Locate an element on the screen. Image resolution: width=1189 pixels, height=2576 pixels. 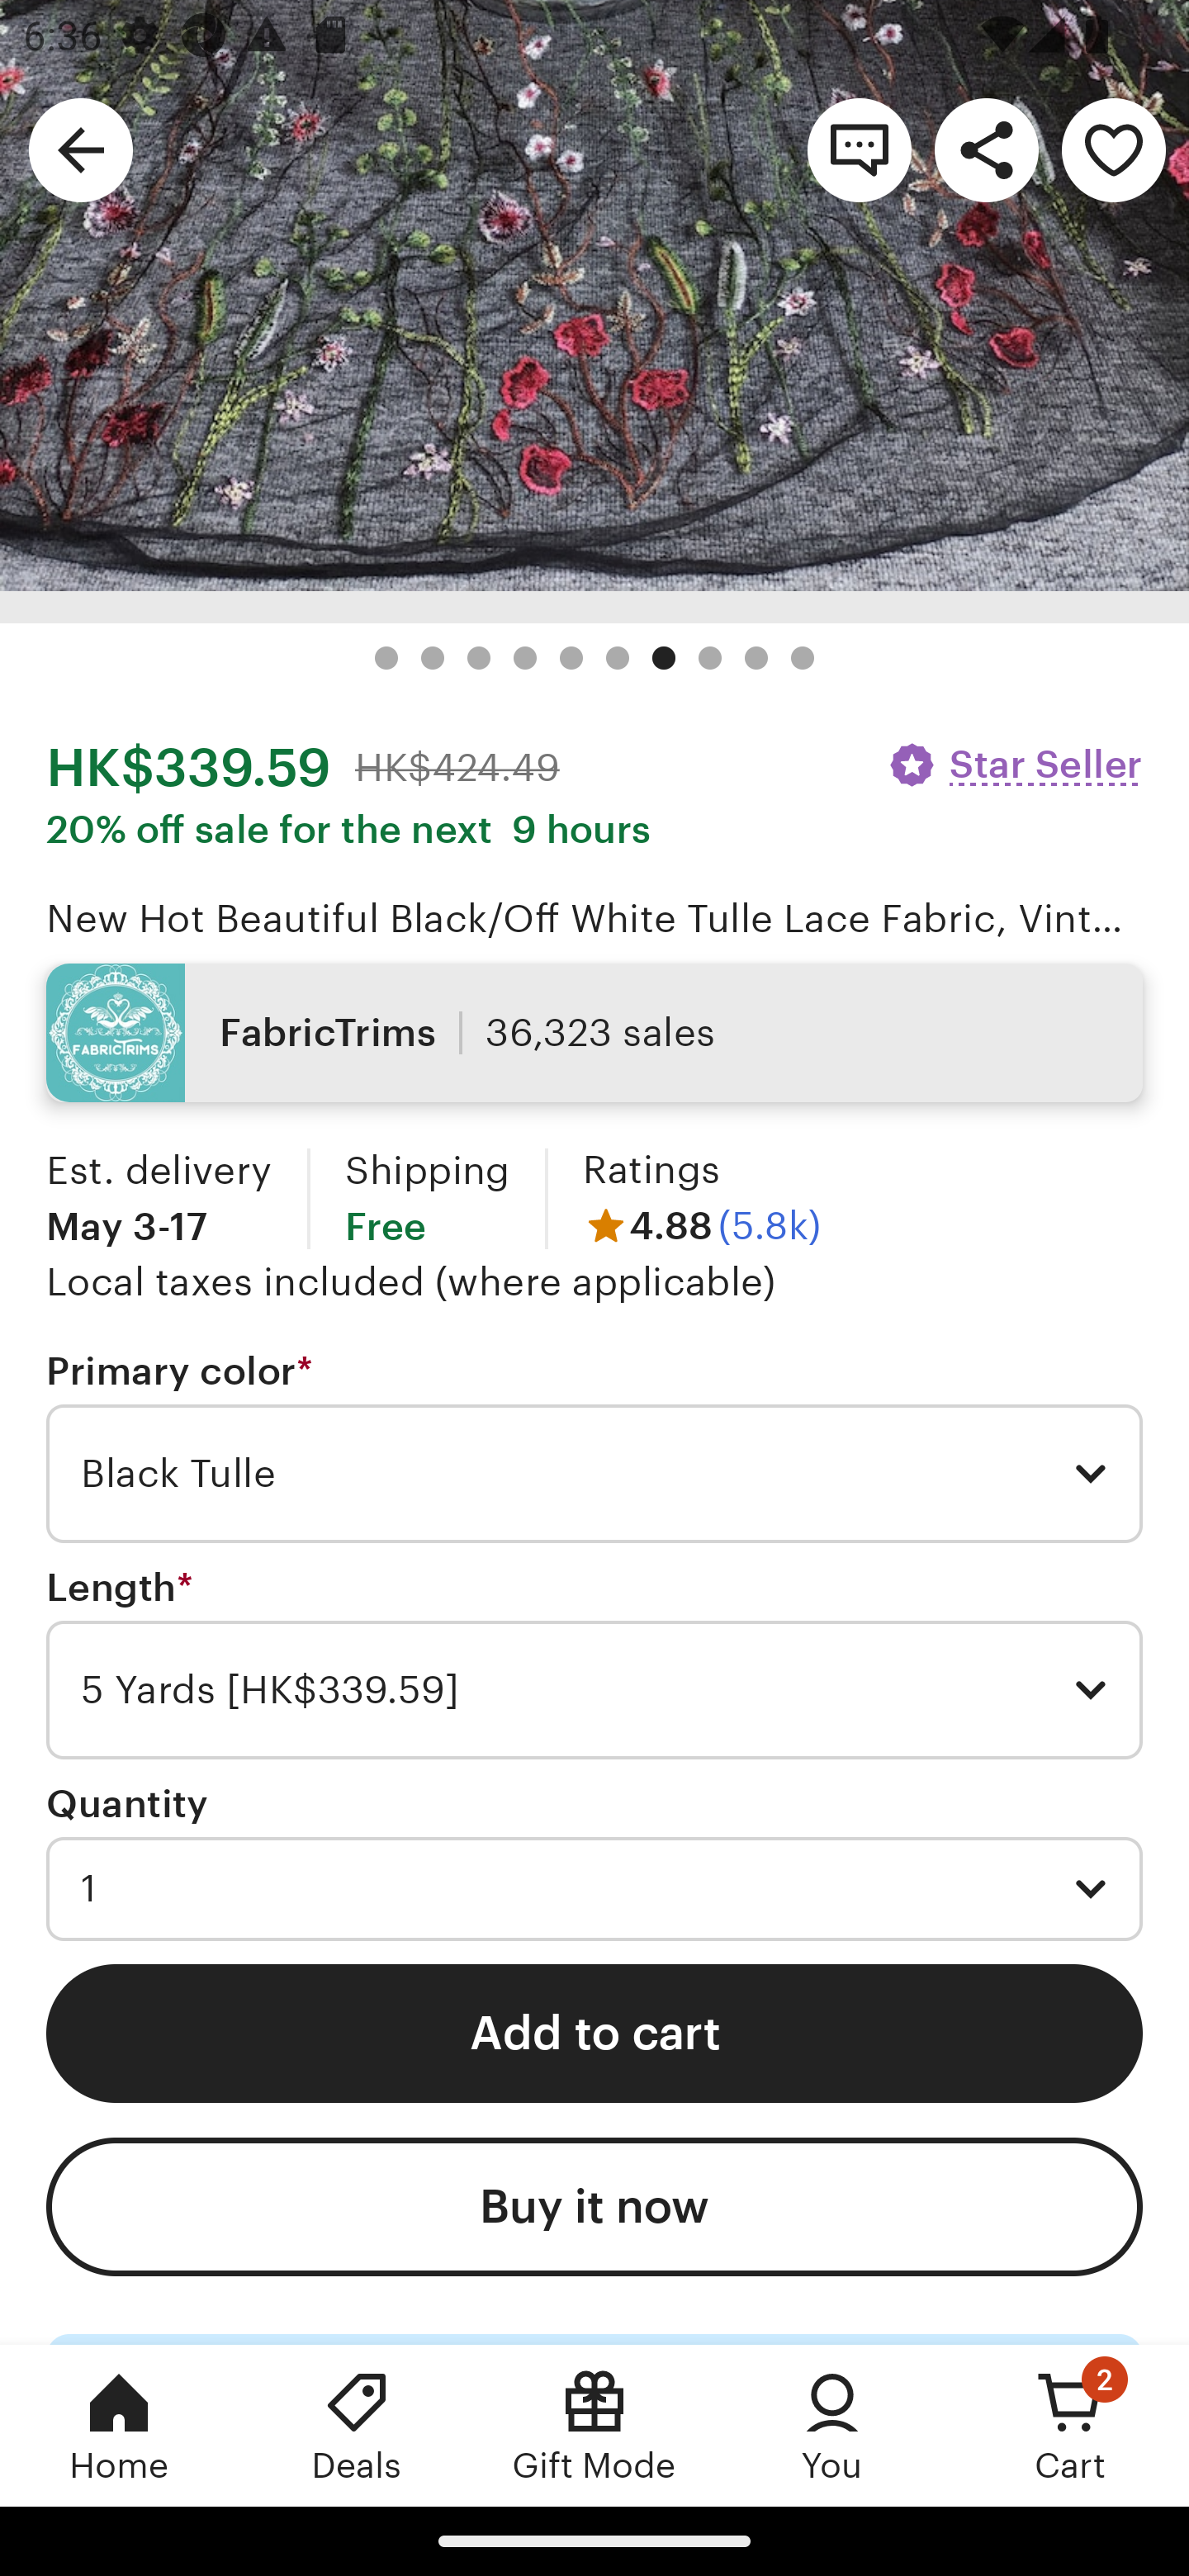
You is located at coordinates (832, 2425).